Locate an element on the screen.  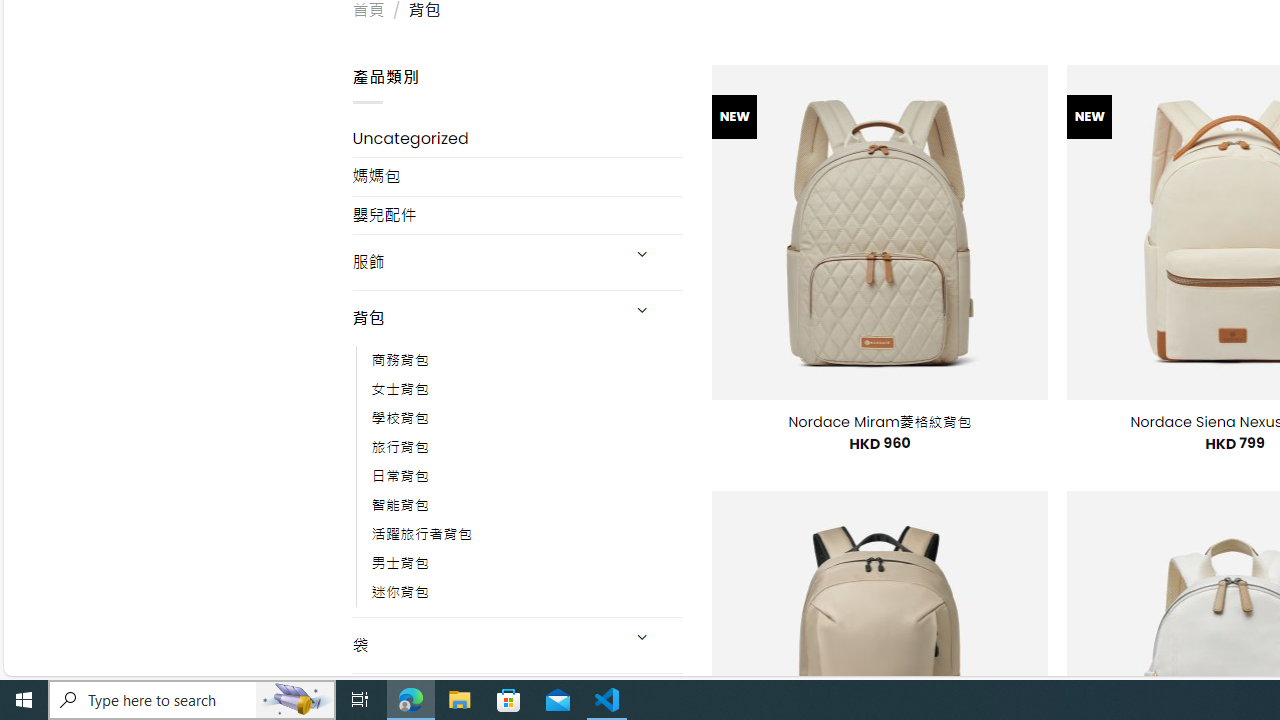
Uncategorized is located at coordinates (518, 138).